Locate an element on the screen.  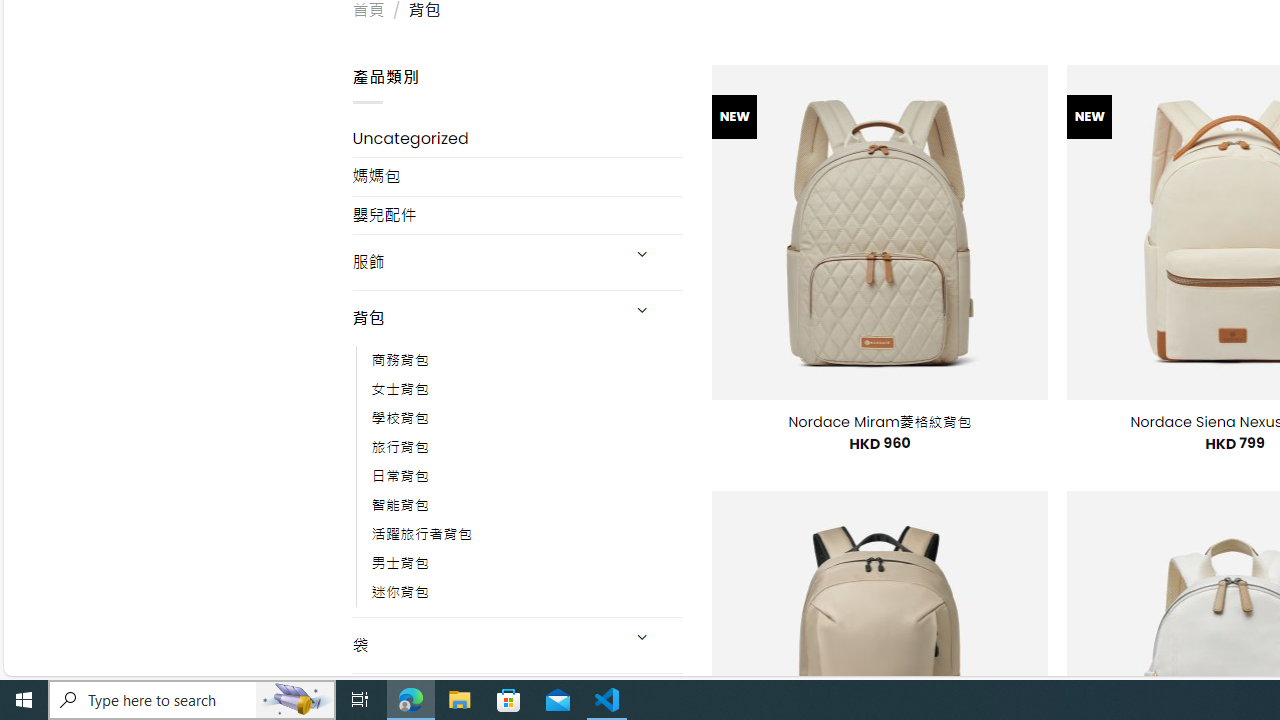
Uncategorized is located at coordinates (518, 138).